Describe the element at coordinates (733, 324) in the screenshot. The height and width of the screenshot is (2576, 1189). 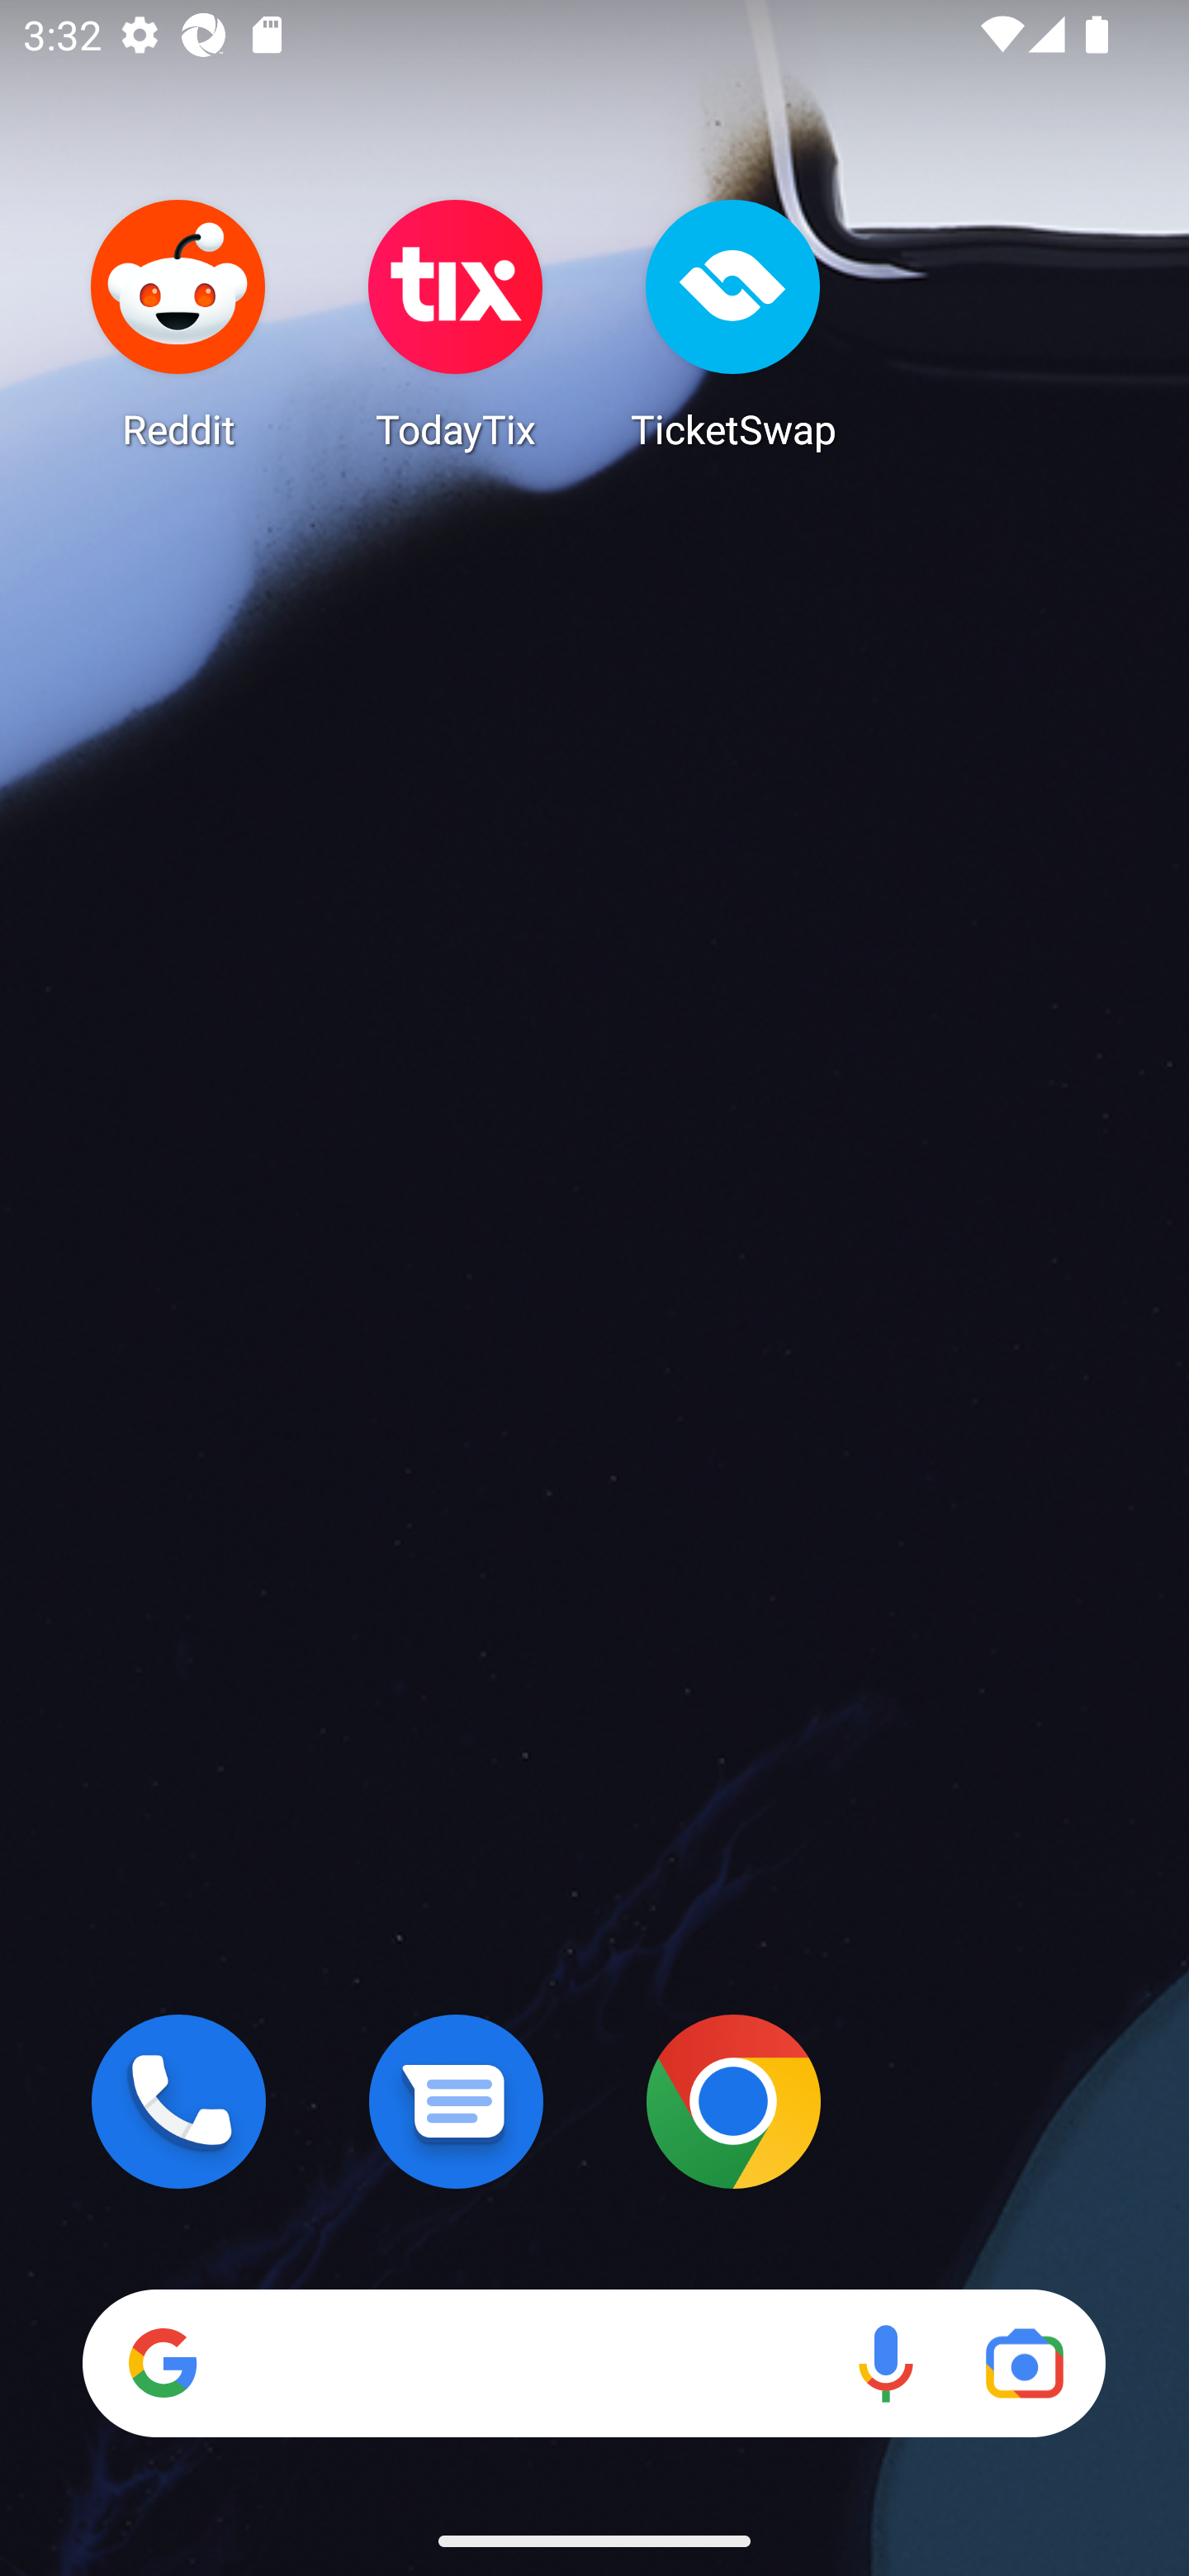
I see `TicketSwap` at that location.